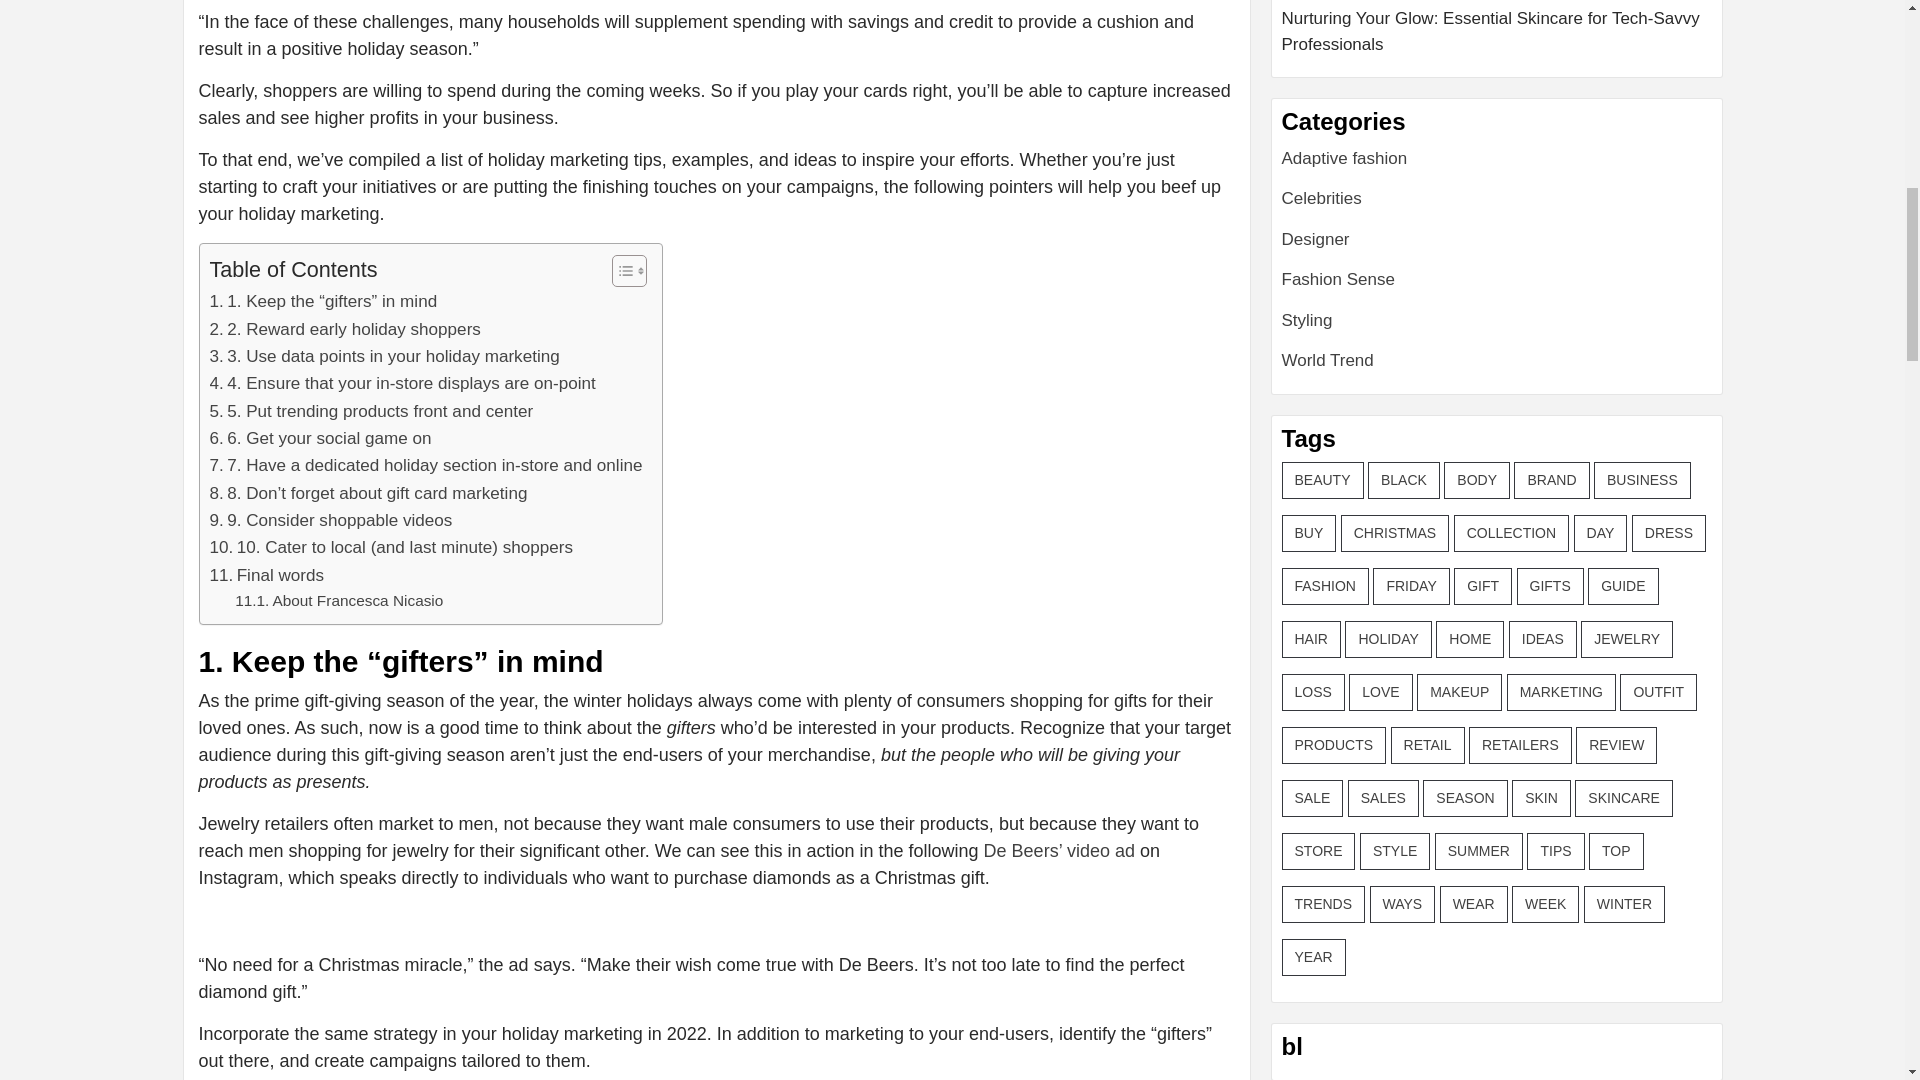 The width and height of the screenshot is (1920, 1080). Describe the element at coordinates (426, 466) in the screenshot. I see `7. Have a dedicated holiday section in-store and online` at that location.